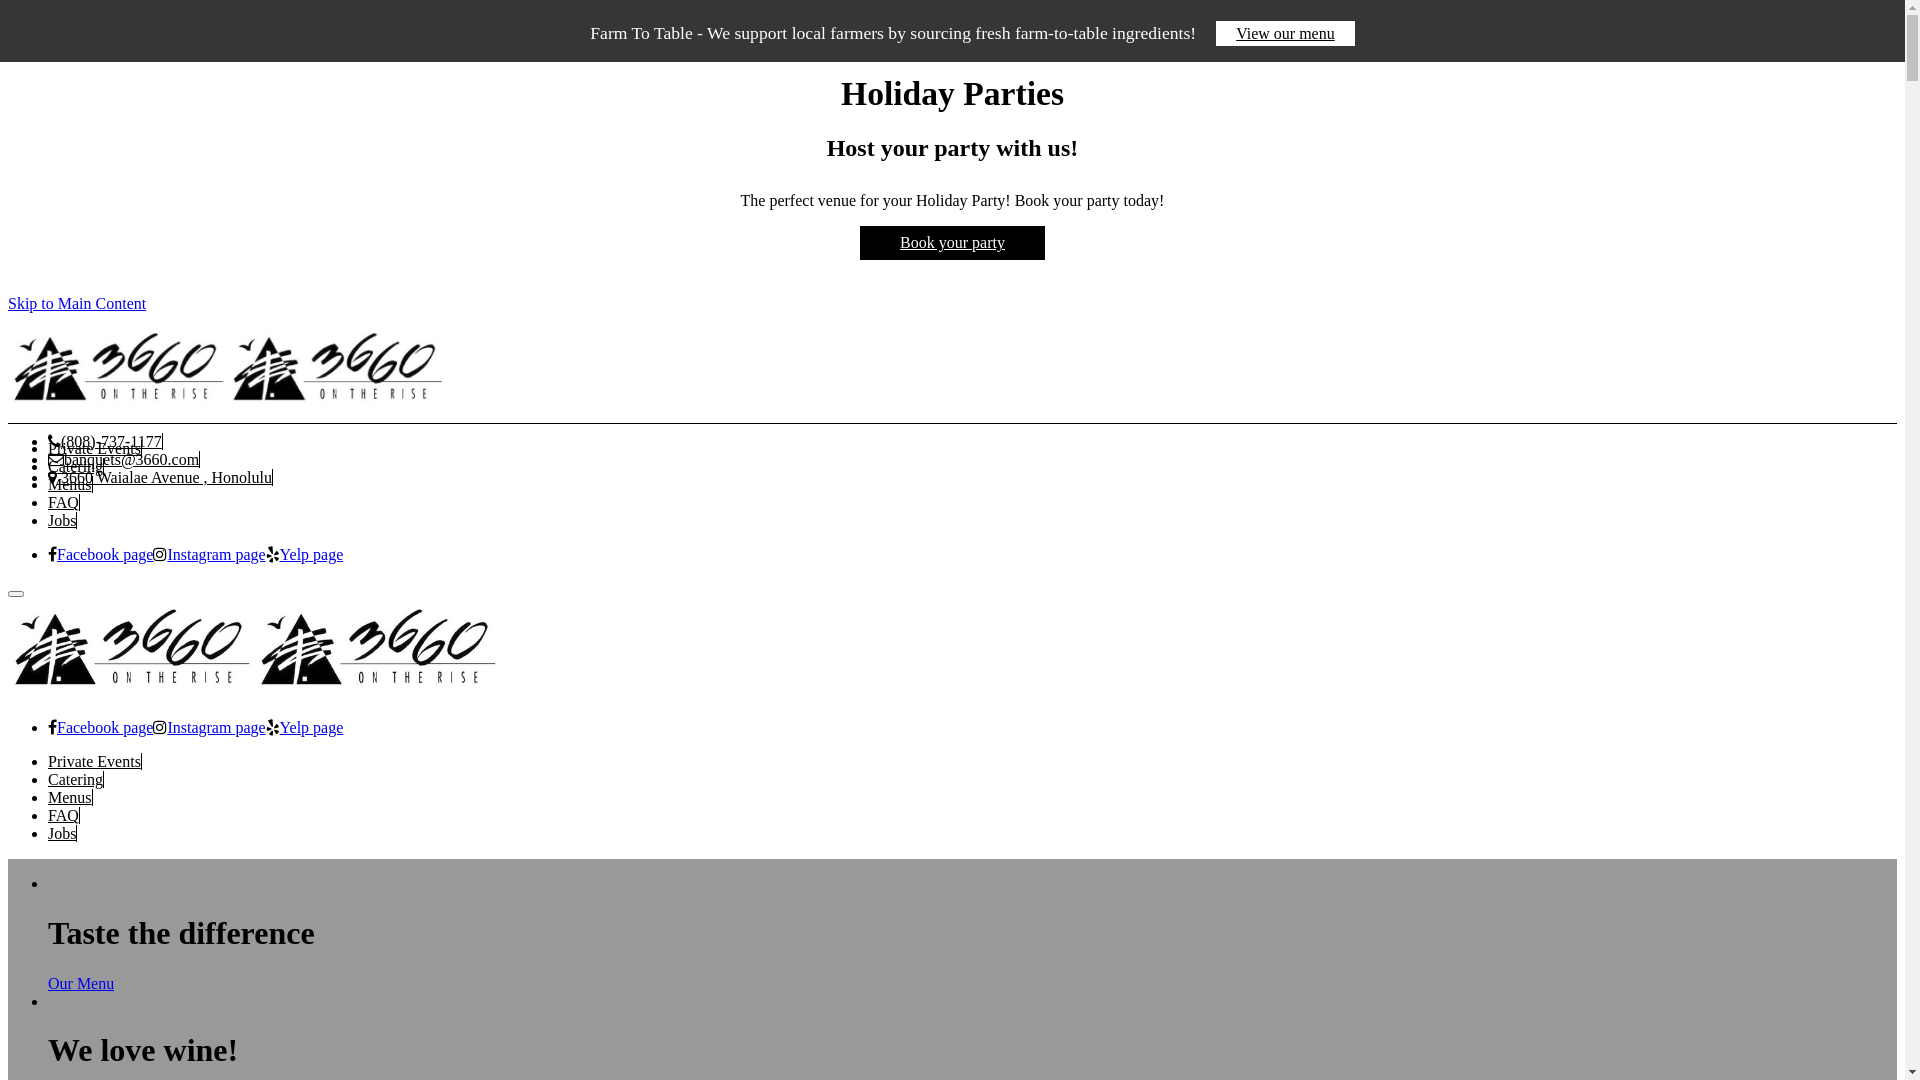  I want to click on Yelp page, so click(305, 555).